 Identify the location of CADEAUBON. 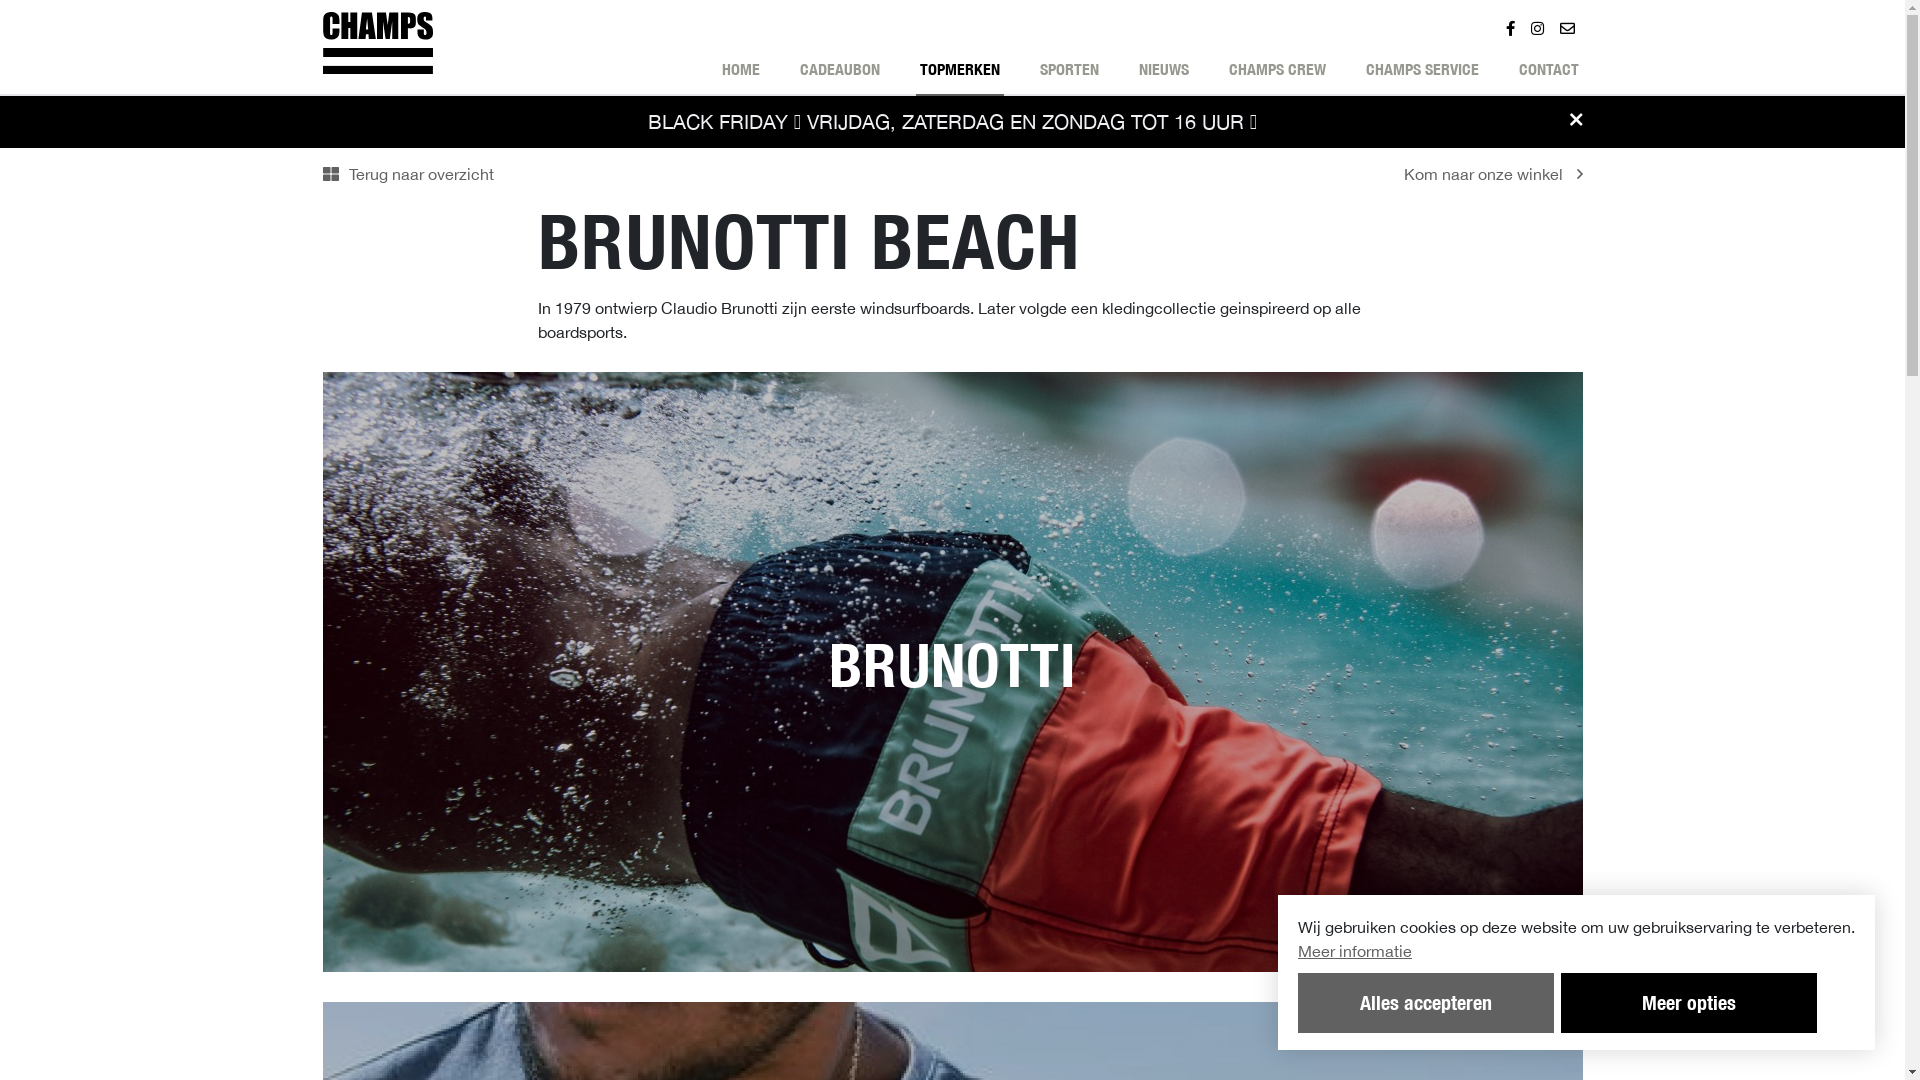
(840, 76).